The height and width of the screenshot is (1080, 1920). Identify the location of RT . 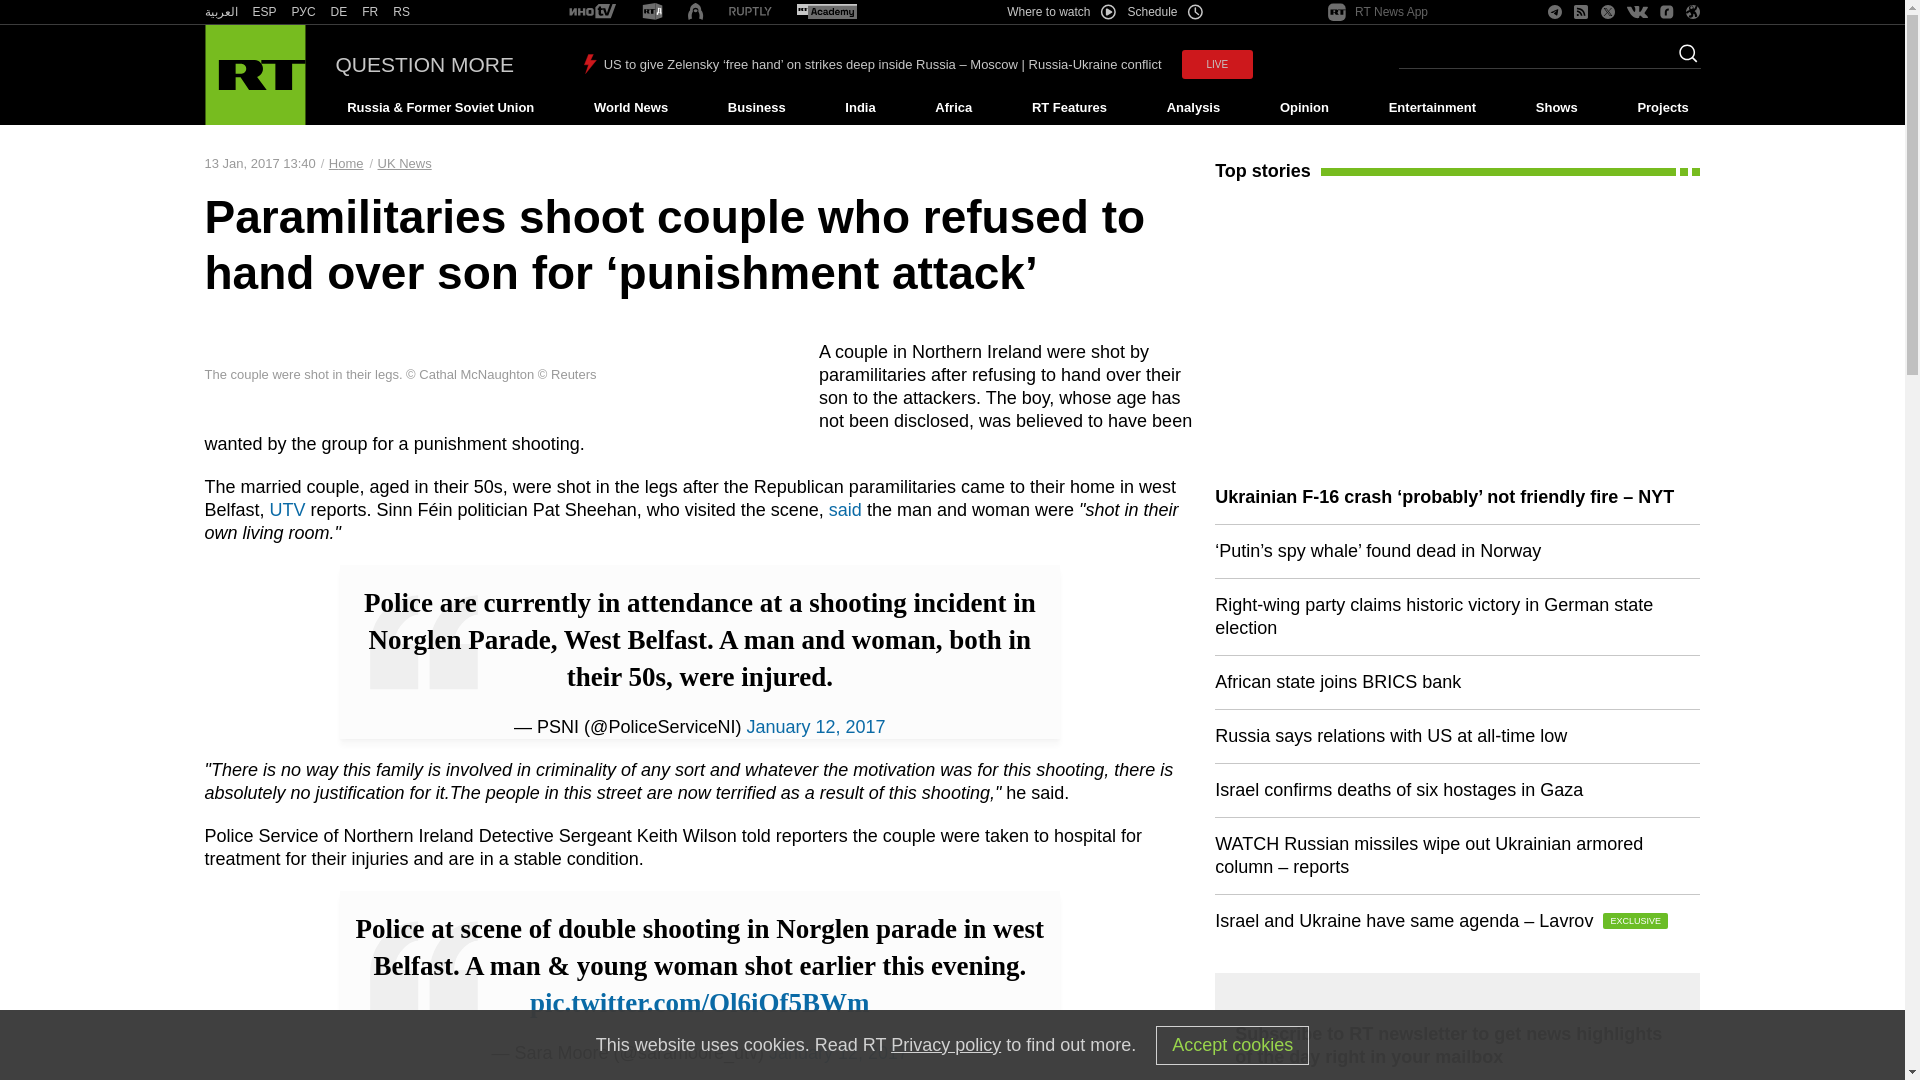
(370, 12).